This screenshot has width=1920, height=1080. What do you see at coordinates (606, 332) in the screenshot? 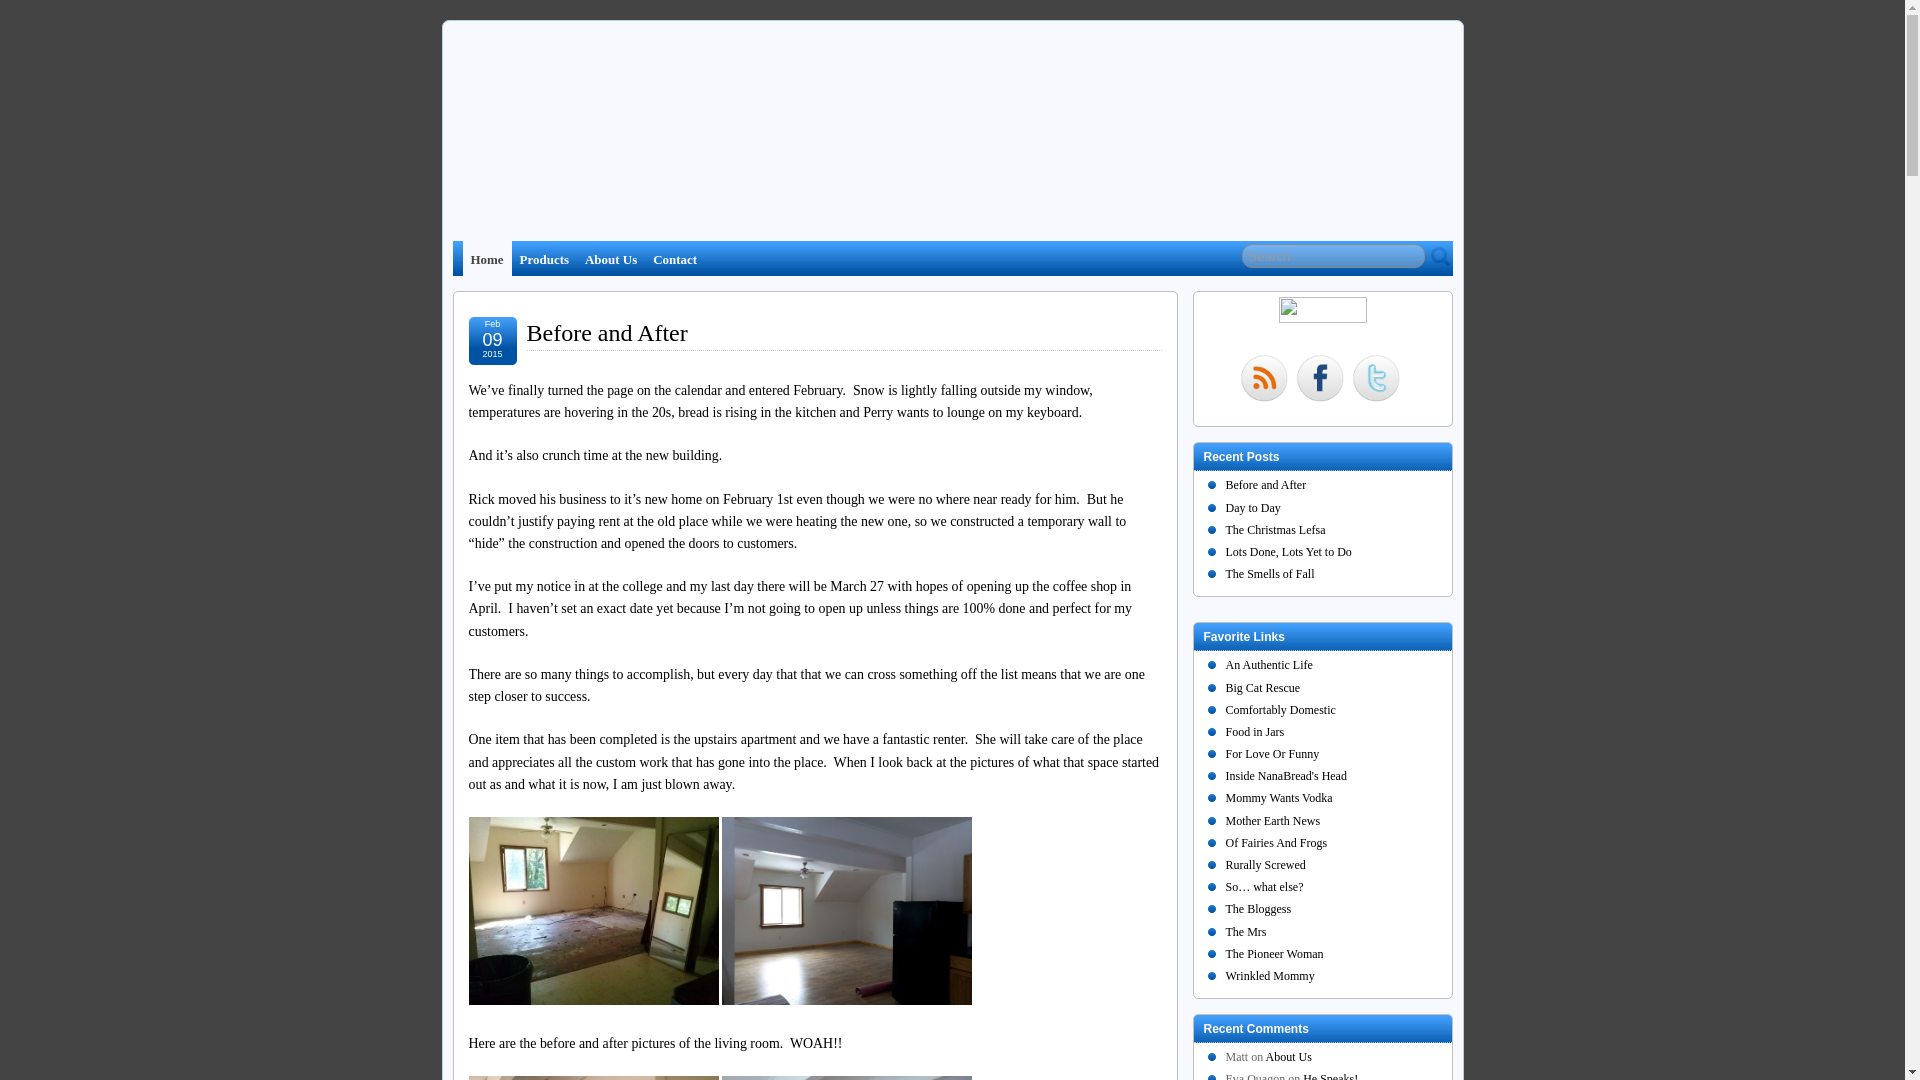
I see `Before and After` at bounding box center [606, 332].